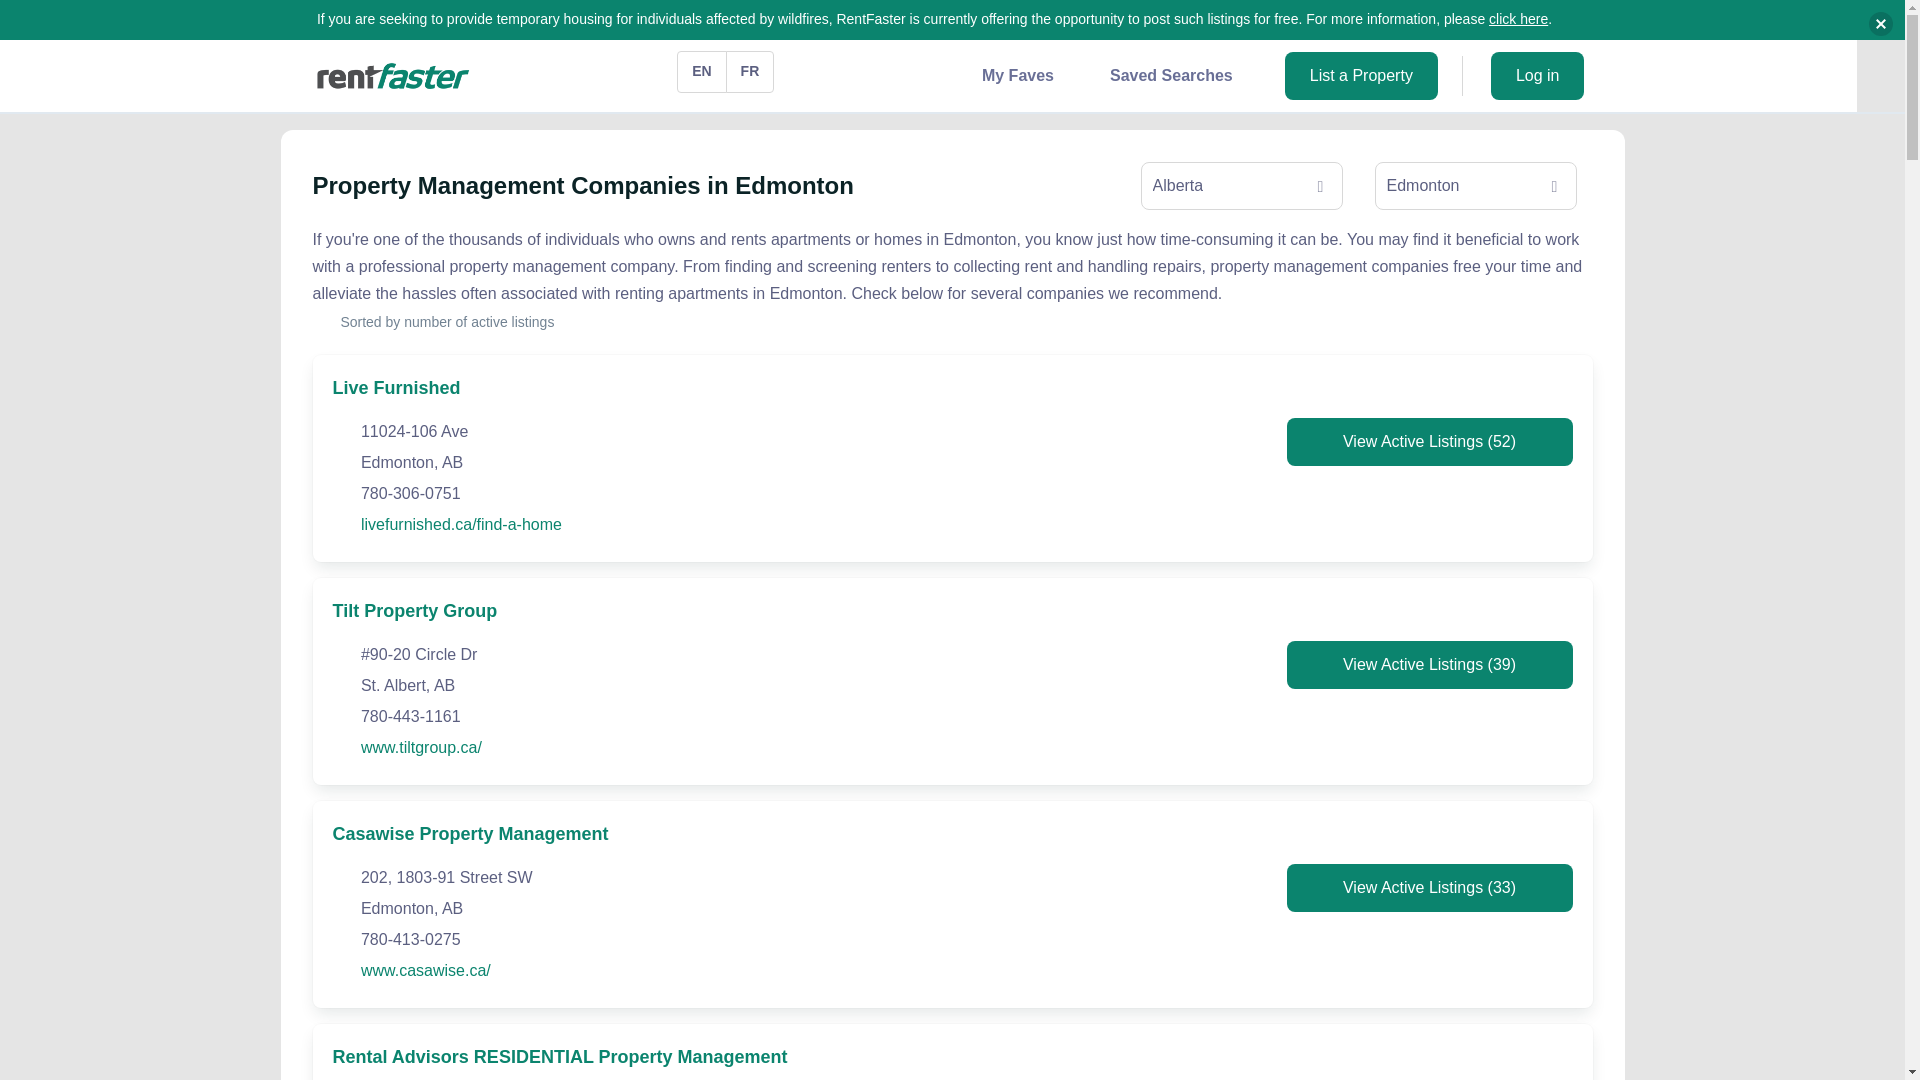 The image size is (1920, 1080). I want to click on English, so click(701, 71).